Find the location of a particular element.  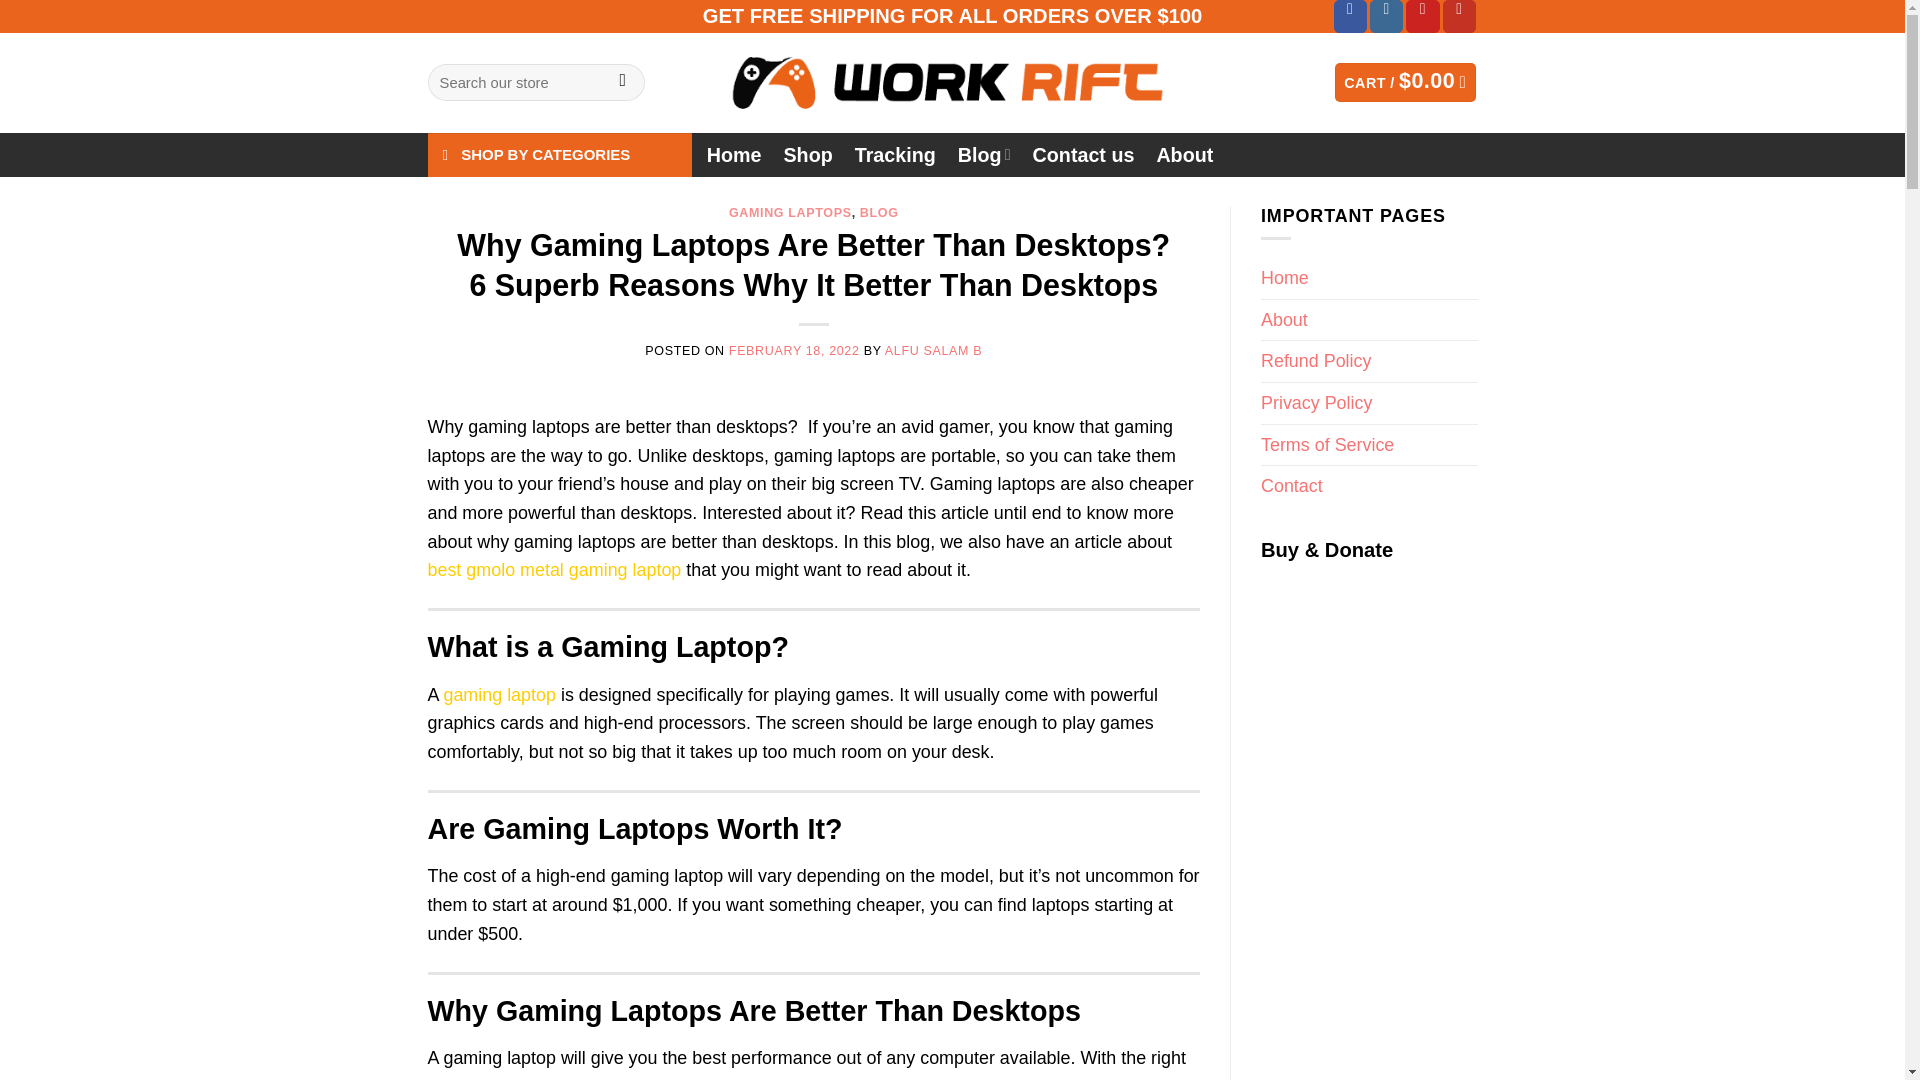

Follow on Instagram is located at coordinates (1386, 16).